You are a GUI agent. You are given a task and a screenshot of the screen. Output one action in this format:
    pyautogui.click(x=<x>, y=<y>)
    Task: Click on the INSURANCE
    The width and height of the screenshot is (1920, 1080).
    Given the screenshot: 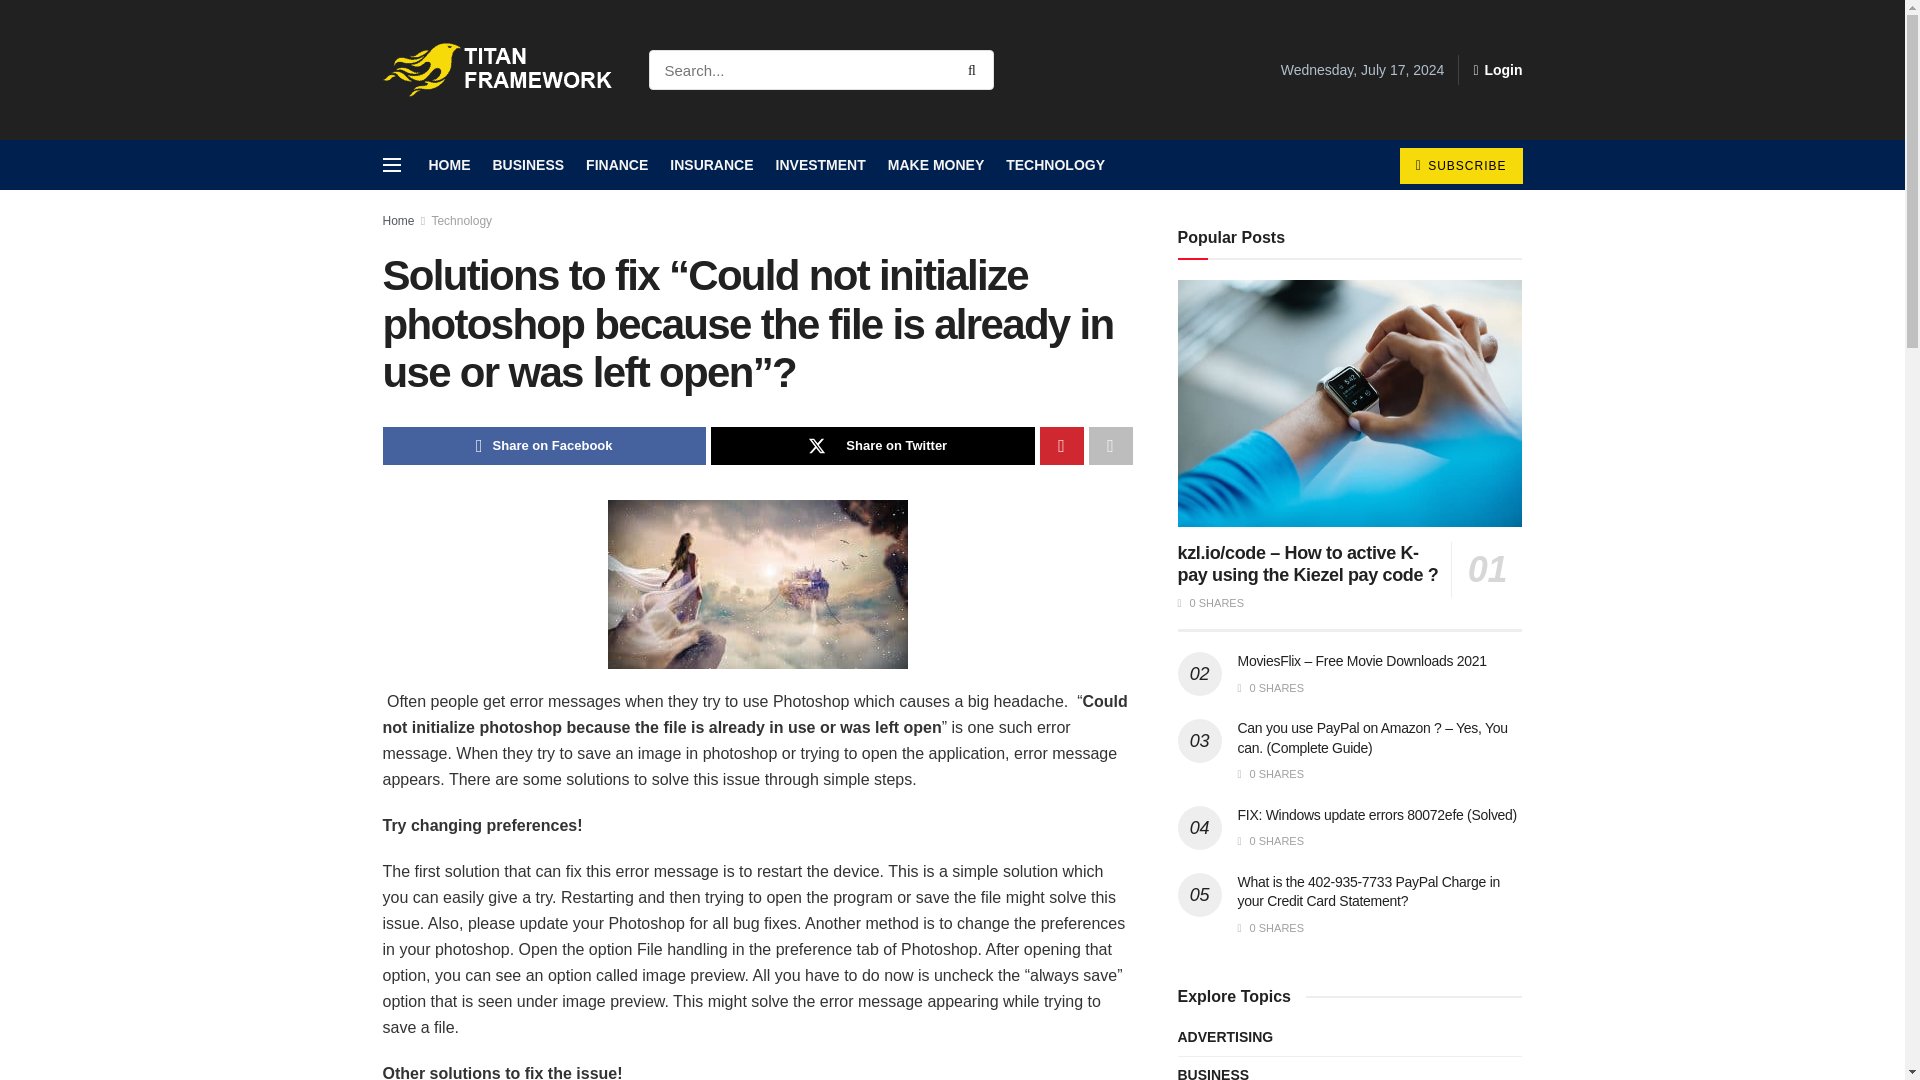 What is the action you would take?
    pyautogui.click(x=711, y=165)
    